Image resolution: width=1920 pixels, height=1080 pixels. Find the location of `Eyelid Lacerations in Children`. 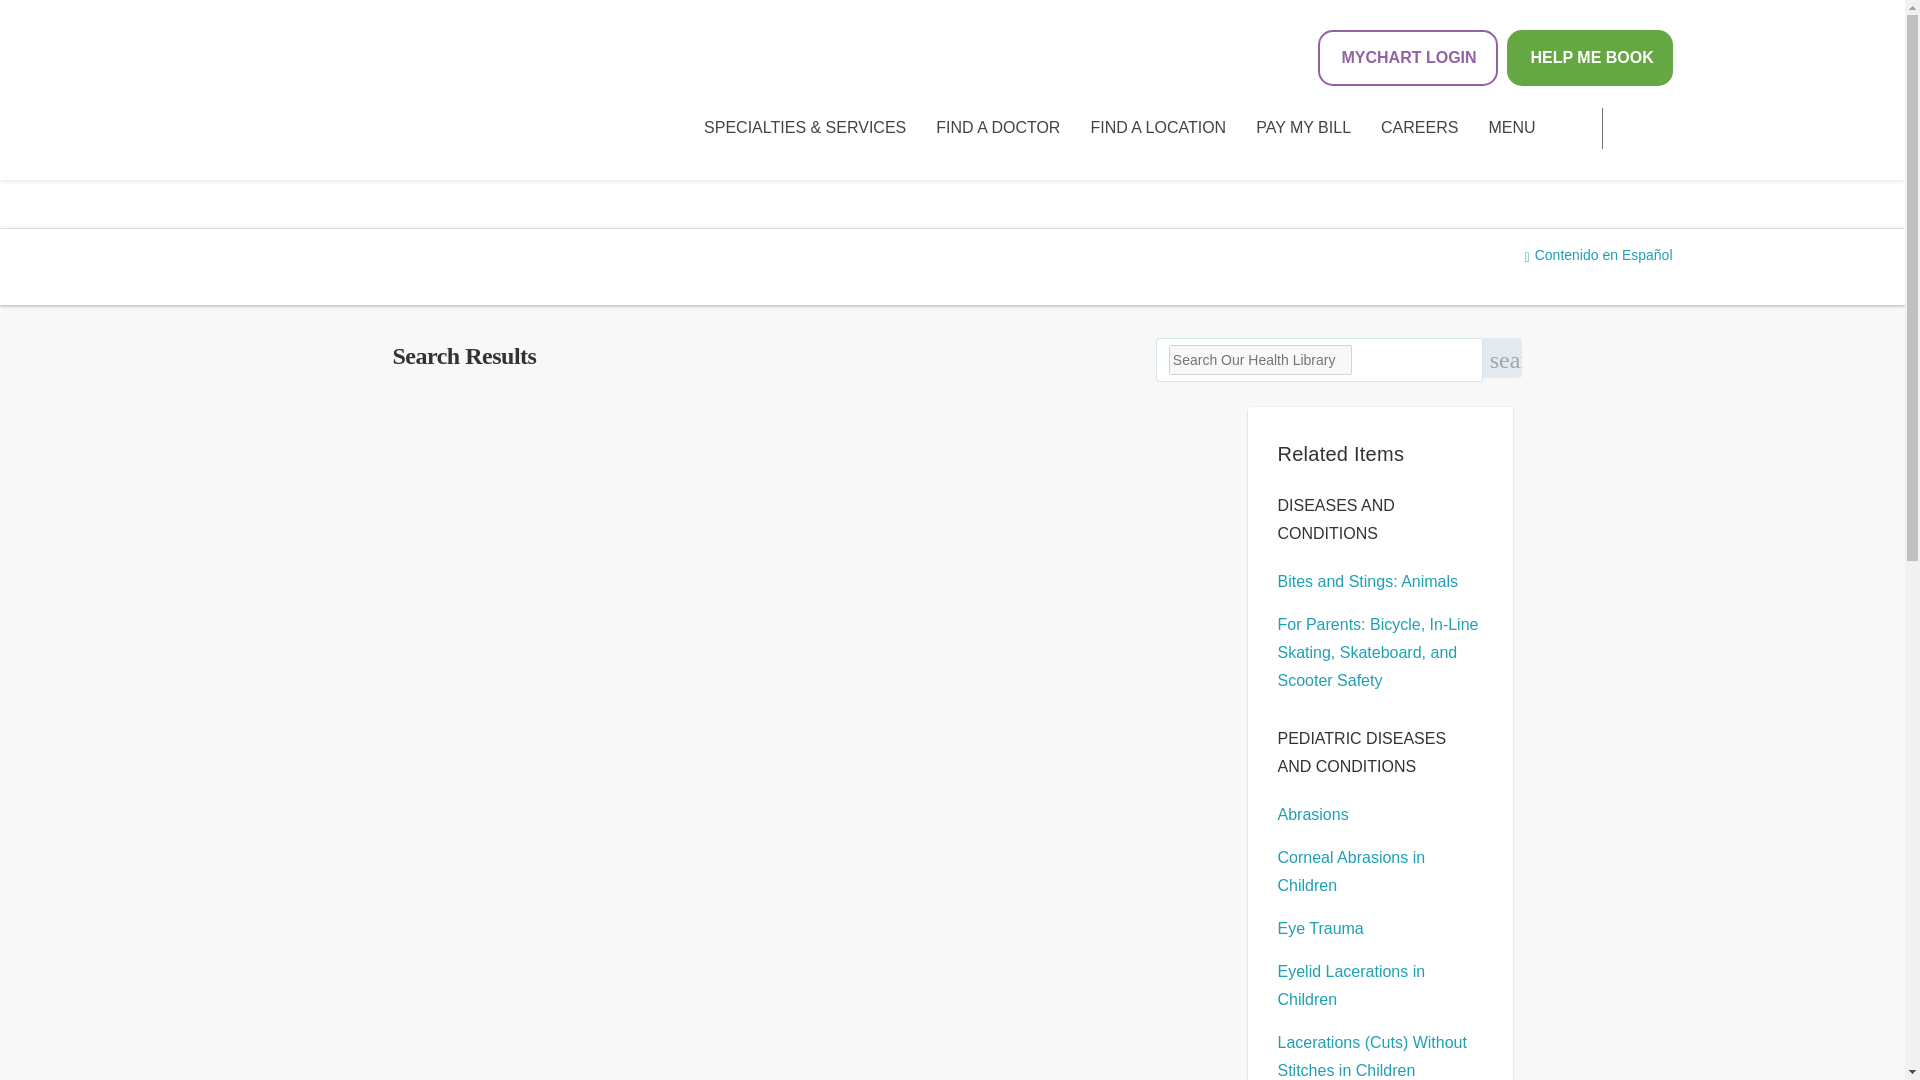

Eyelid Lacerations in Children is located at coordinates (1352, 985).